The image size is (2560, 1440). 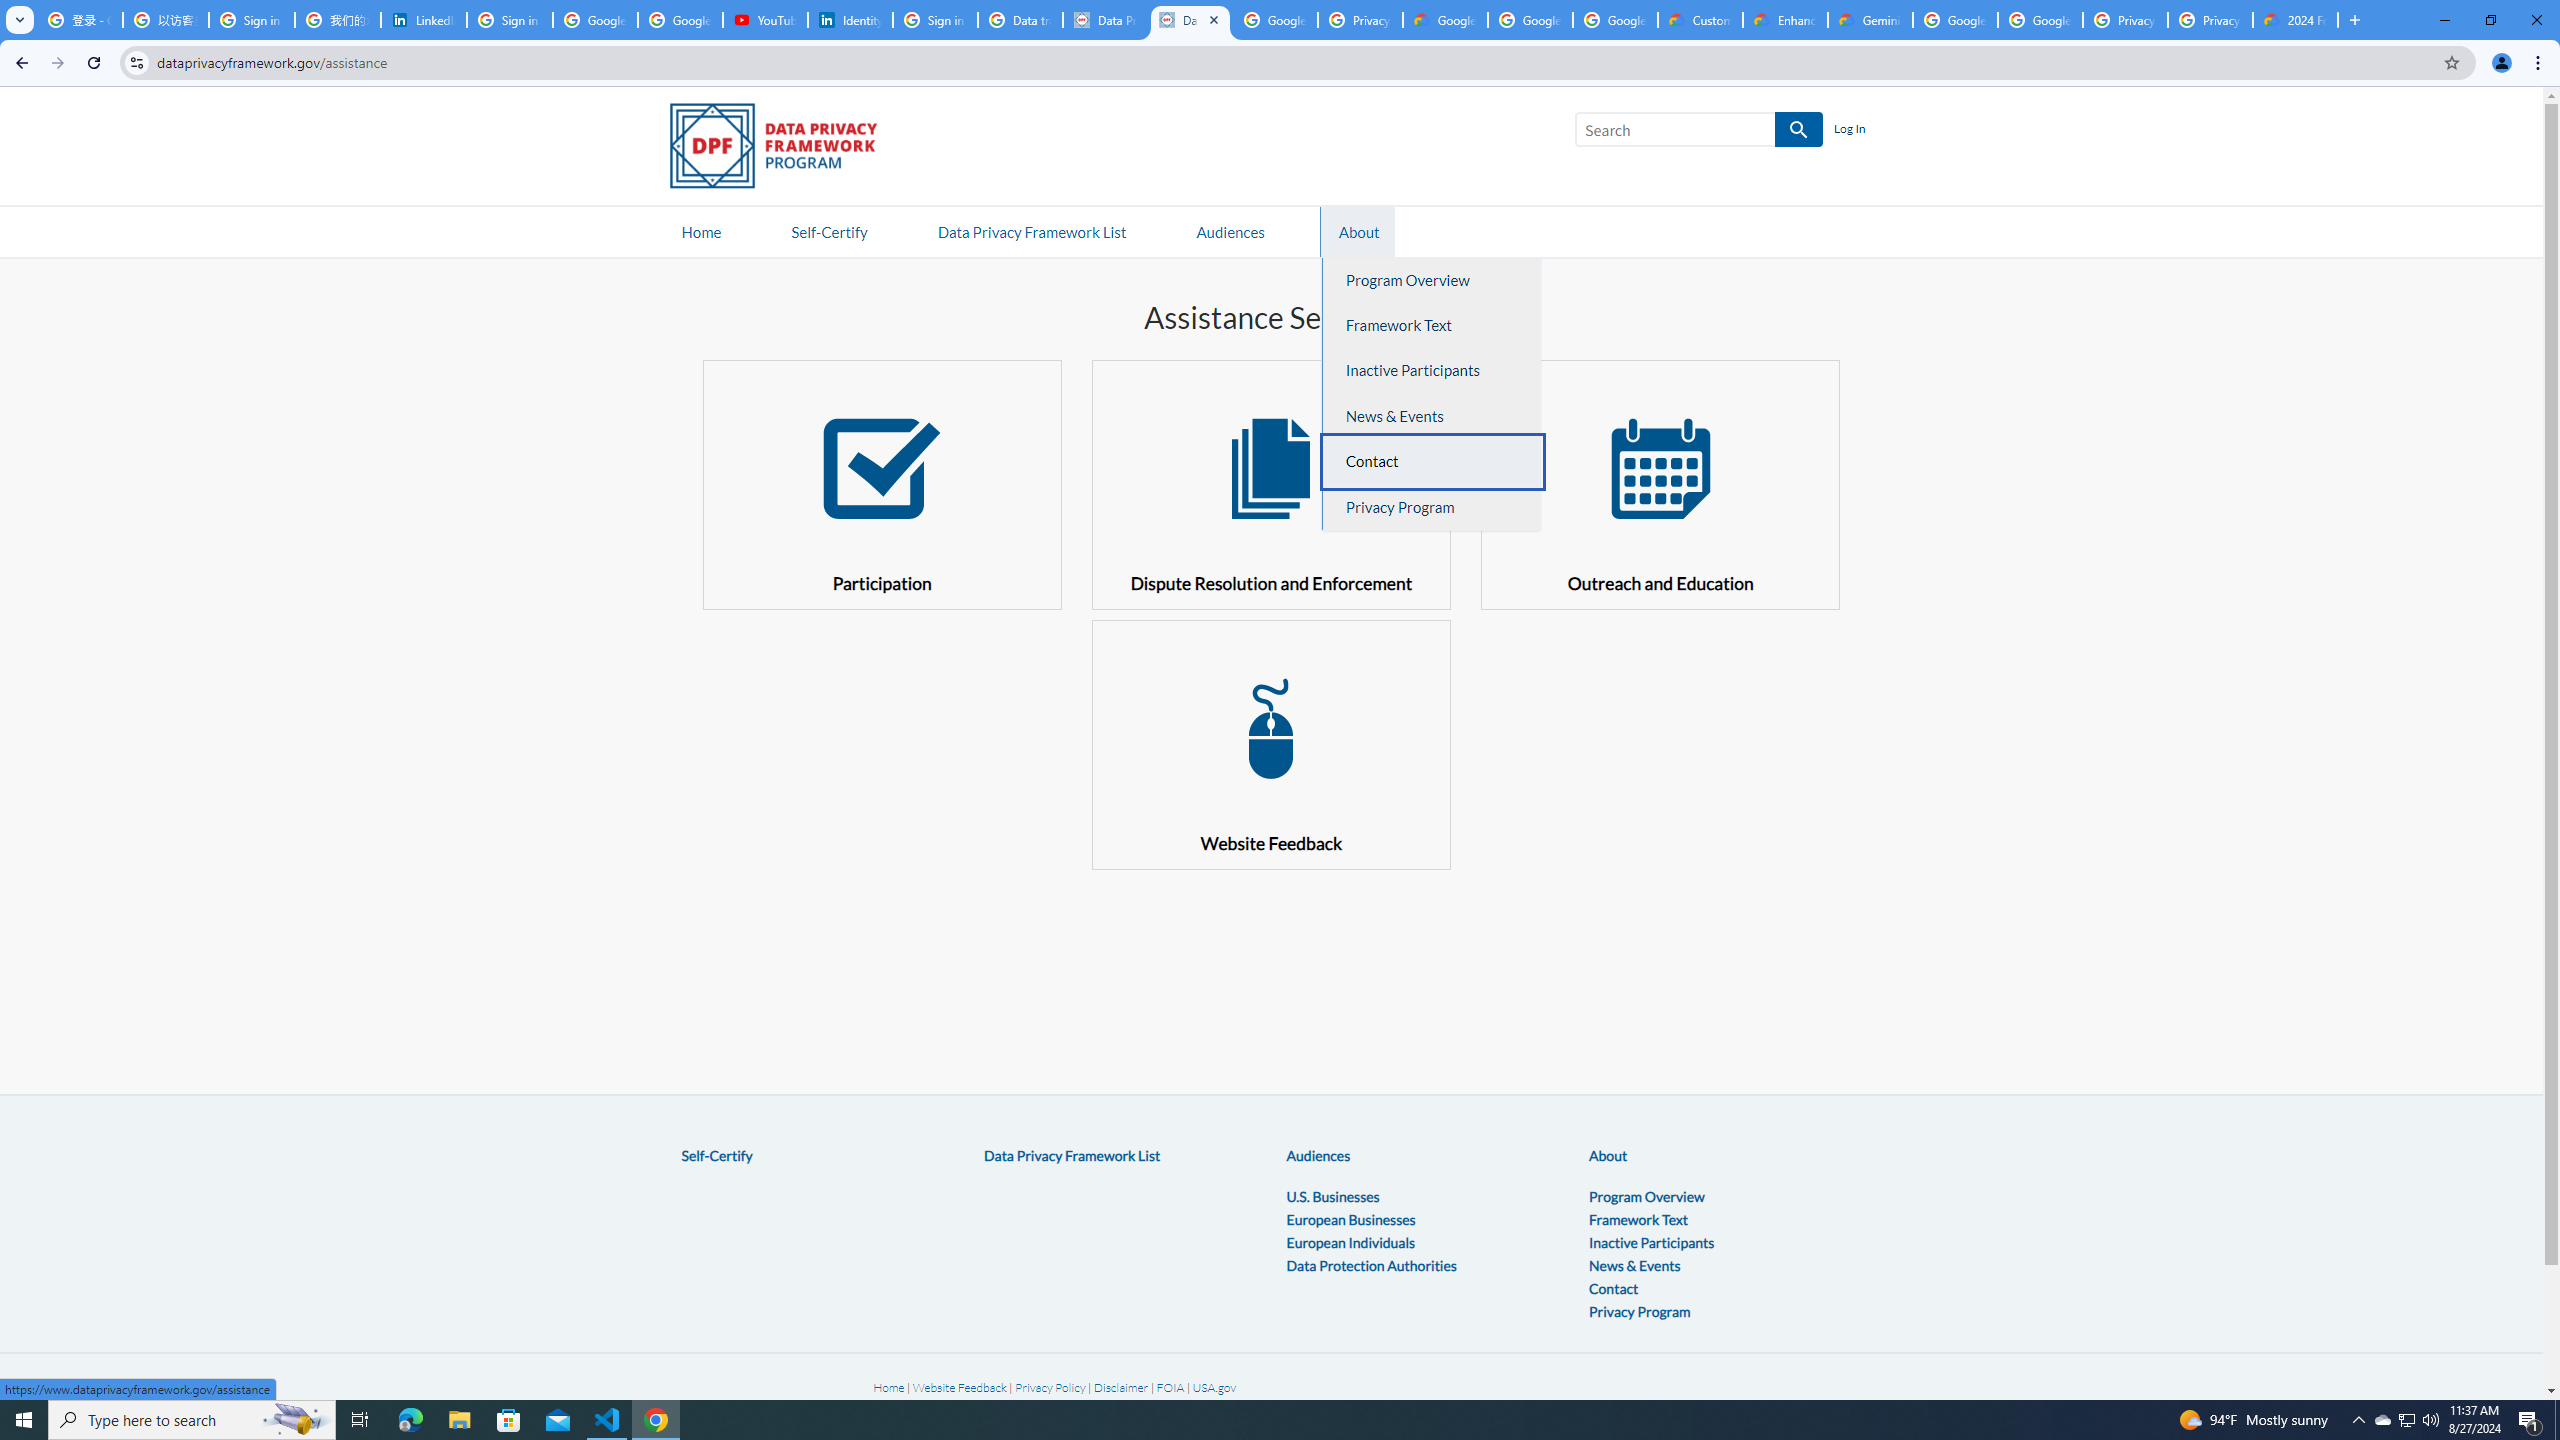 What do you see at coordinates (1698, 134) in the screenshot?
I see `Search SEARCH` at bounding box center [1698, 134].